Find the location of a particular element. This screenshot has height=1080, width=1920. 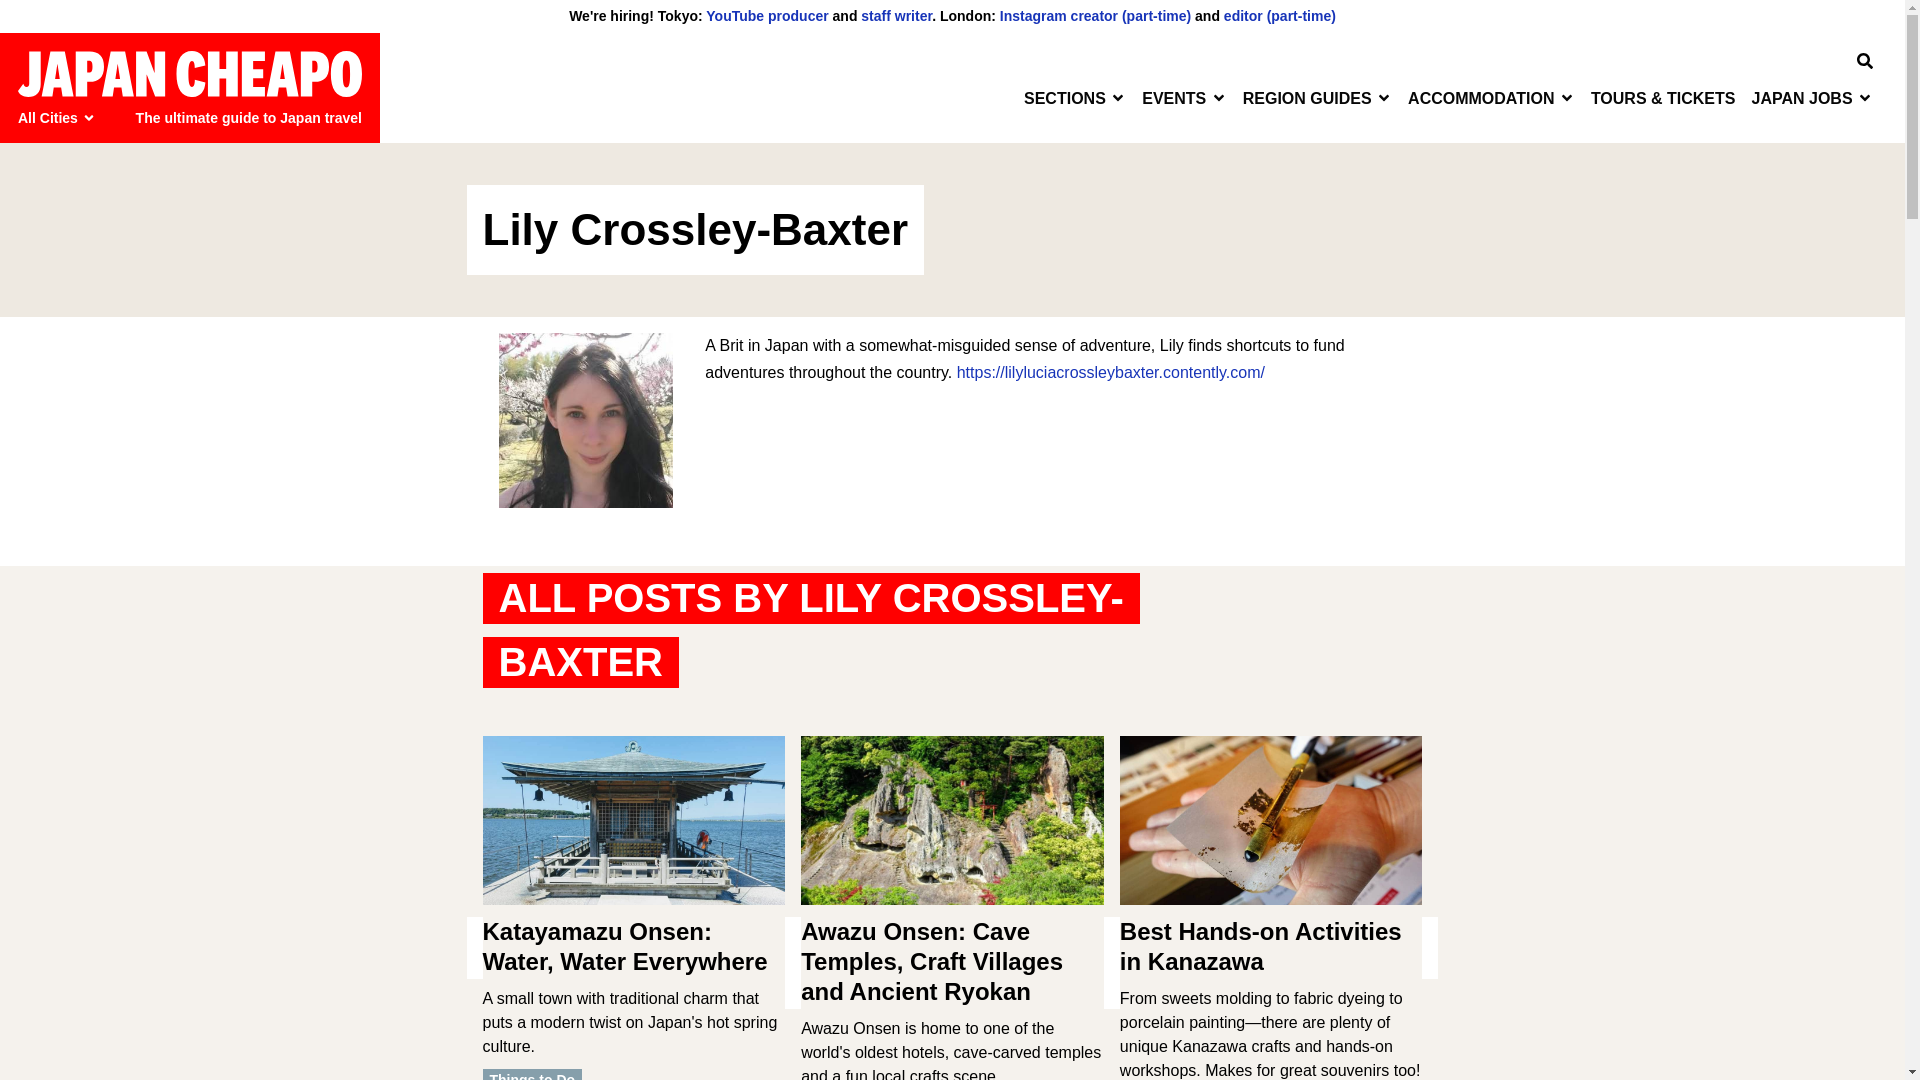

REGION GUIDES is located at coordinates (1316, 98).